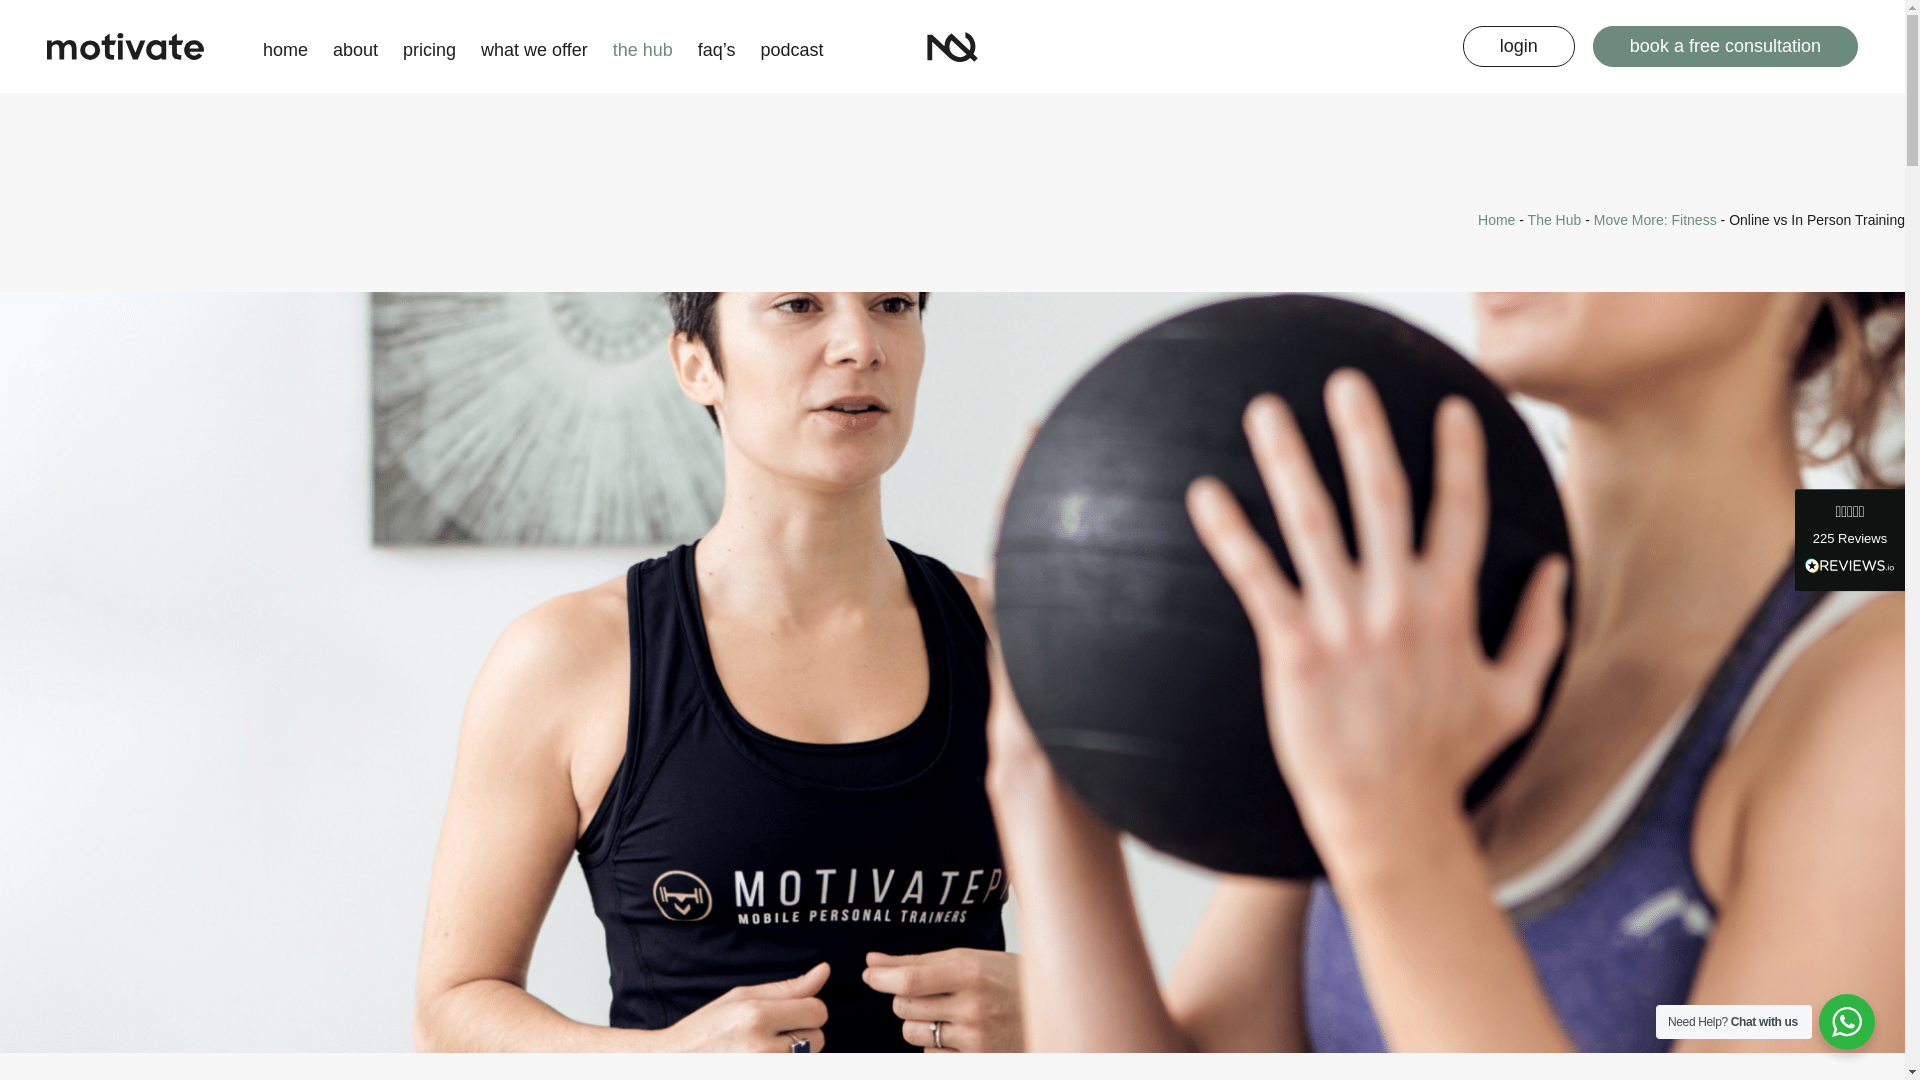 The width and height of the screenshot is (1920, 1080). I want to click on Move More: Fitness, so click(1654, 219).